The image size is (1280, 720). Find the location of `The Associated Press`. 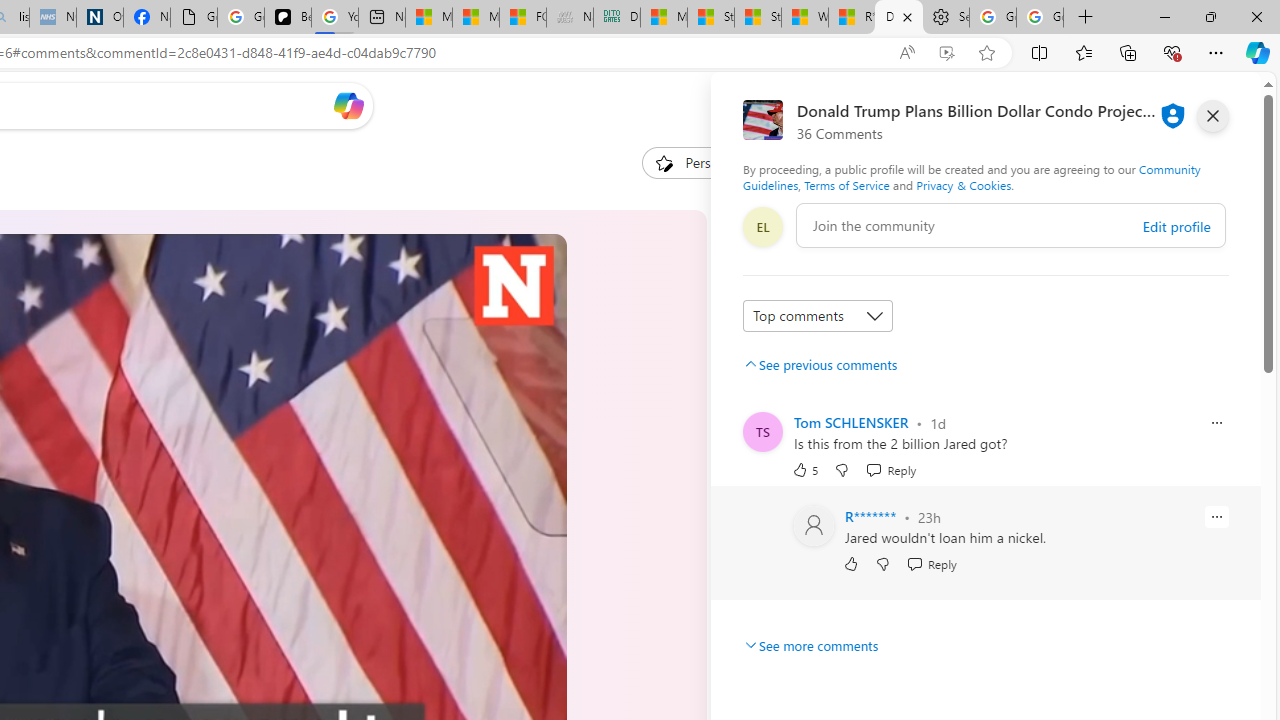

The Associated Press is located at coordinates (770, 558).